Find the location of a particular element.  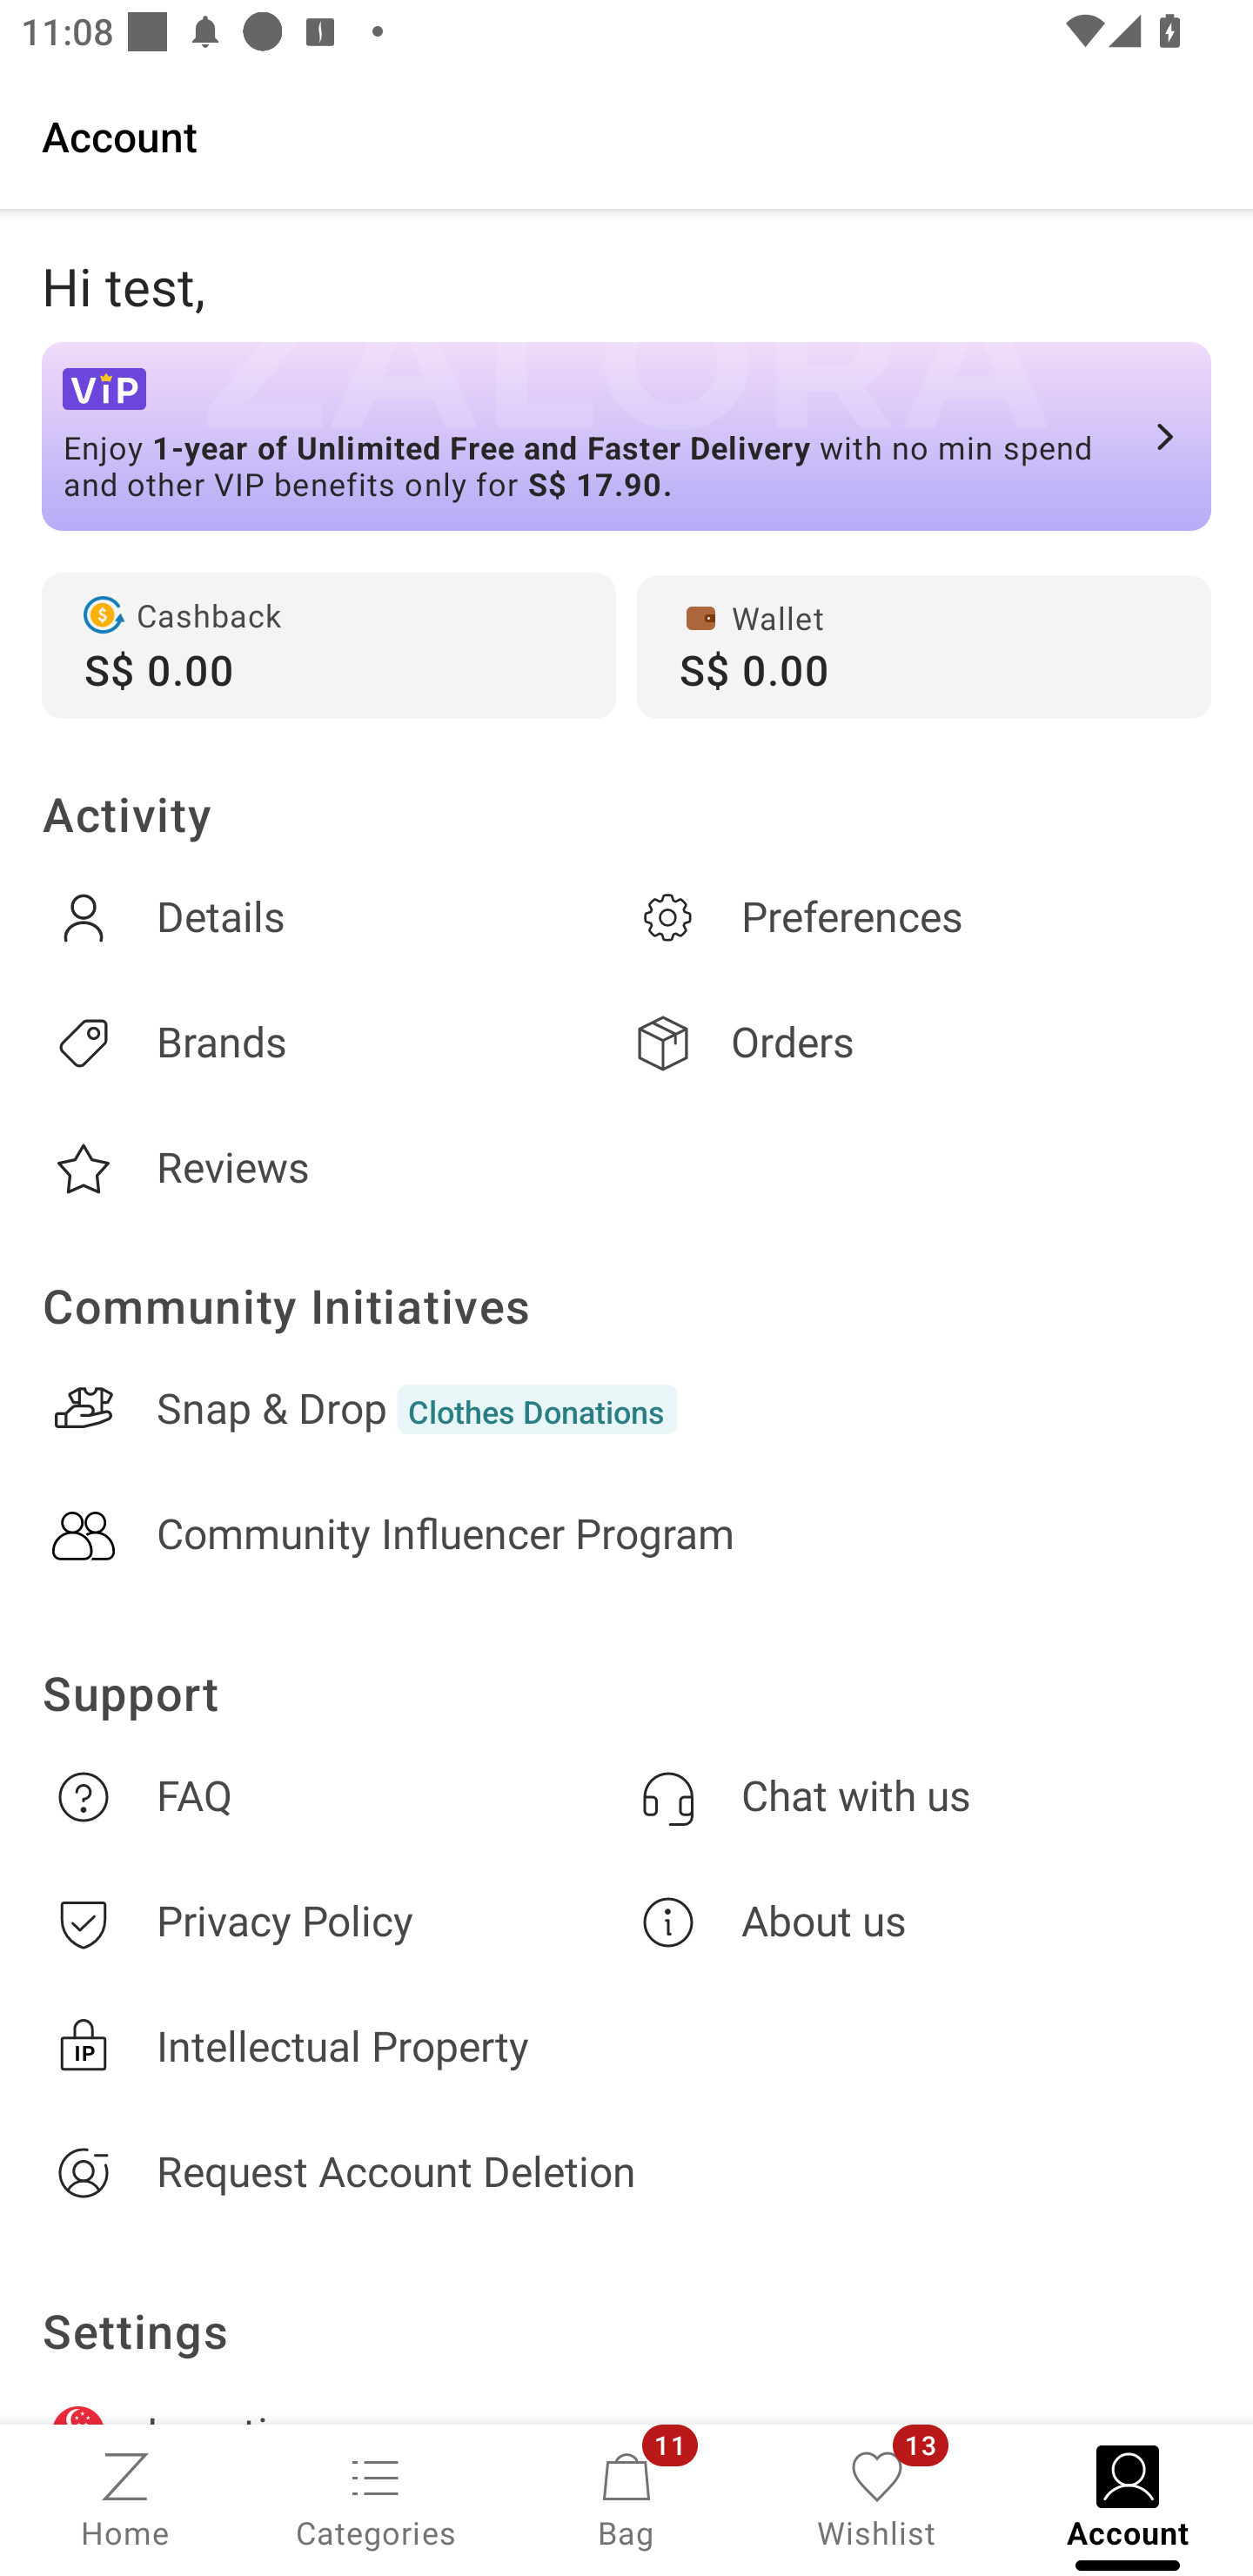

Snap & DropClothes Donations is located at coordinates (626, 1410).